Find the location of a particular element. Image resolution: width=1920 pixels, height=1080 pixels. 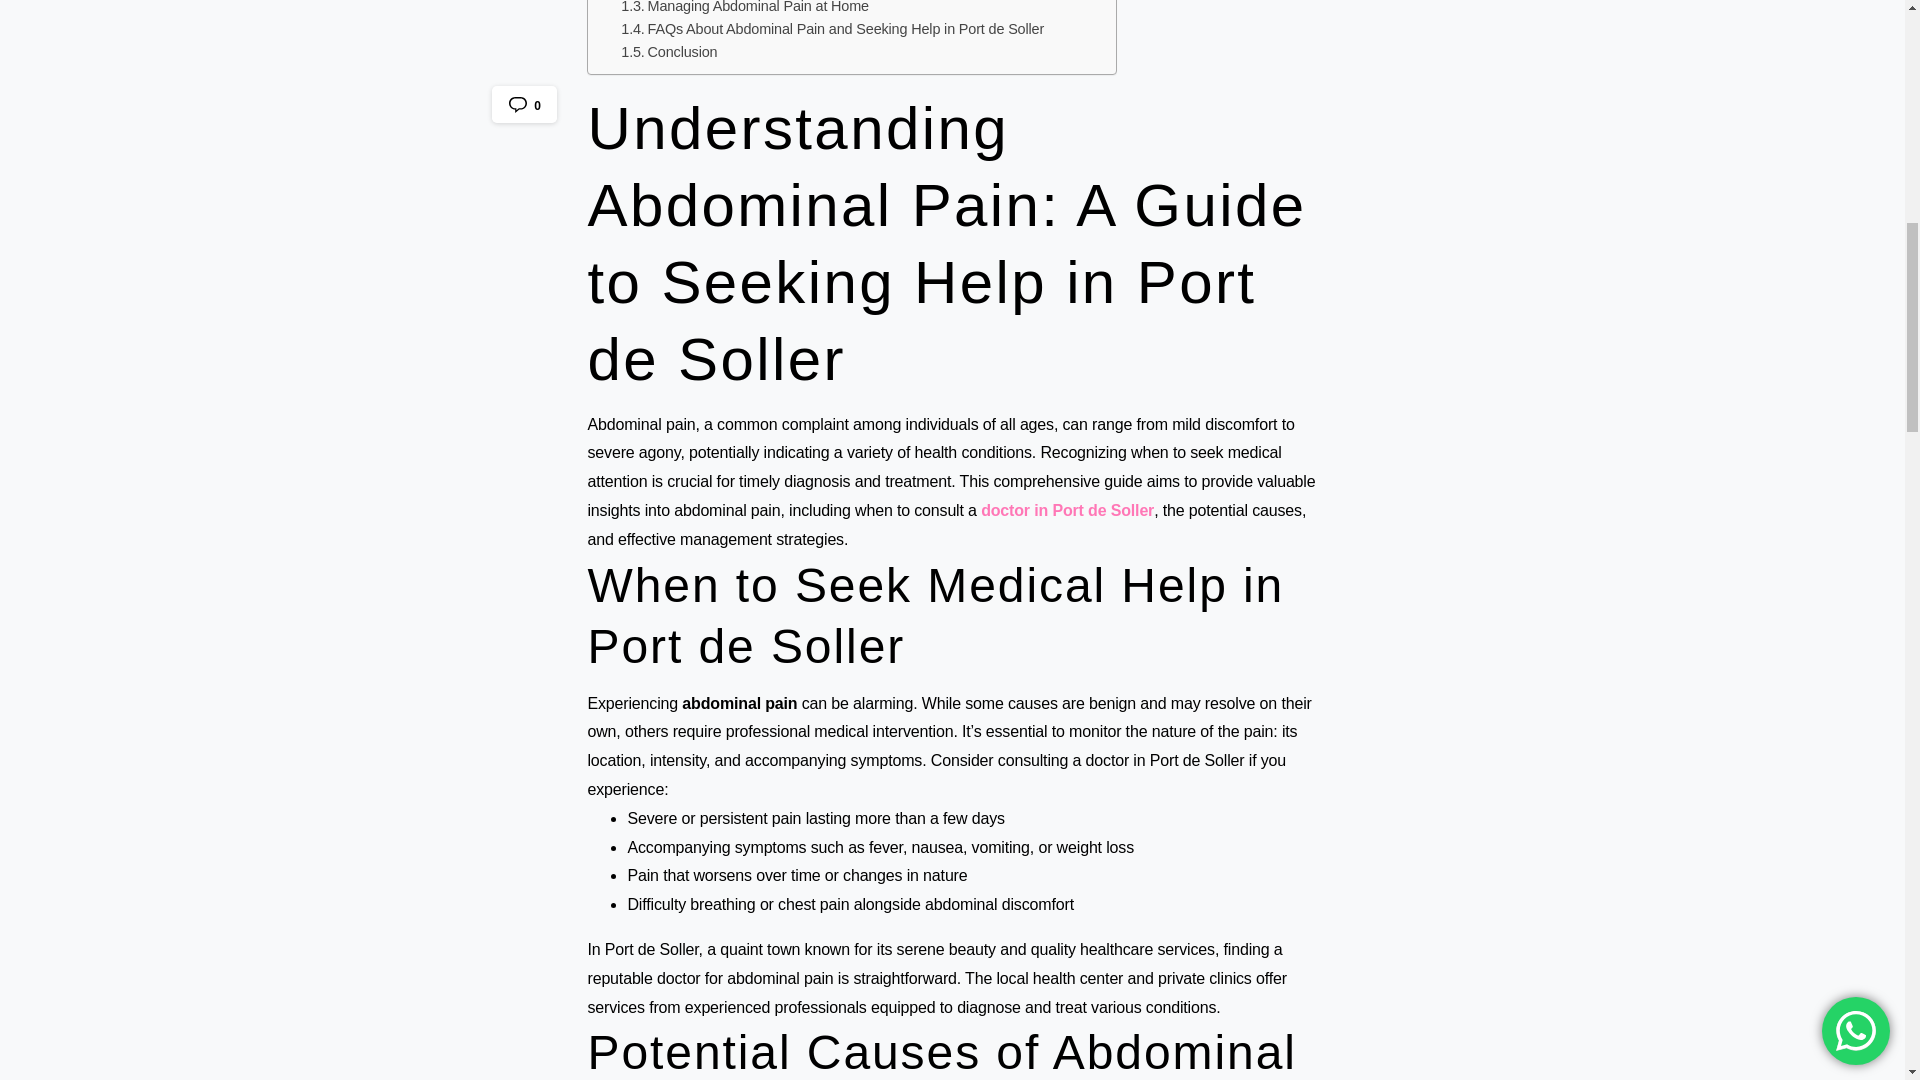

FAQs About Abdominal Pain and Seeking Help in Port de Soller is located at coordinates (832, 30).